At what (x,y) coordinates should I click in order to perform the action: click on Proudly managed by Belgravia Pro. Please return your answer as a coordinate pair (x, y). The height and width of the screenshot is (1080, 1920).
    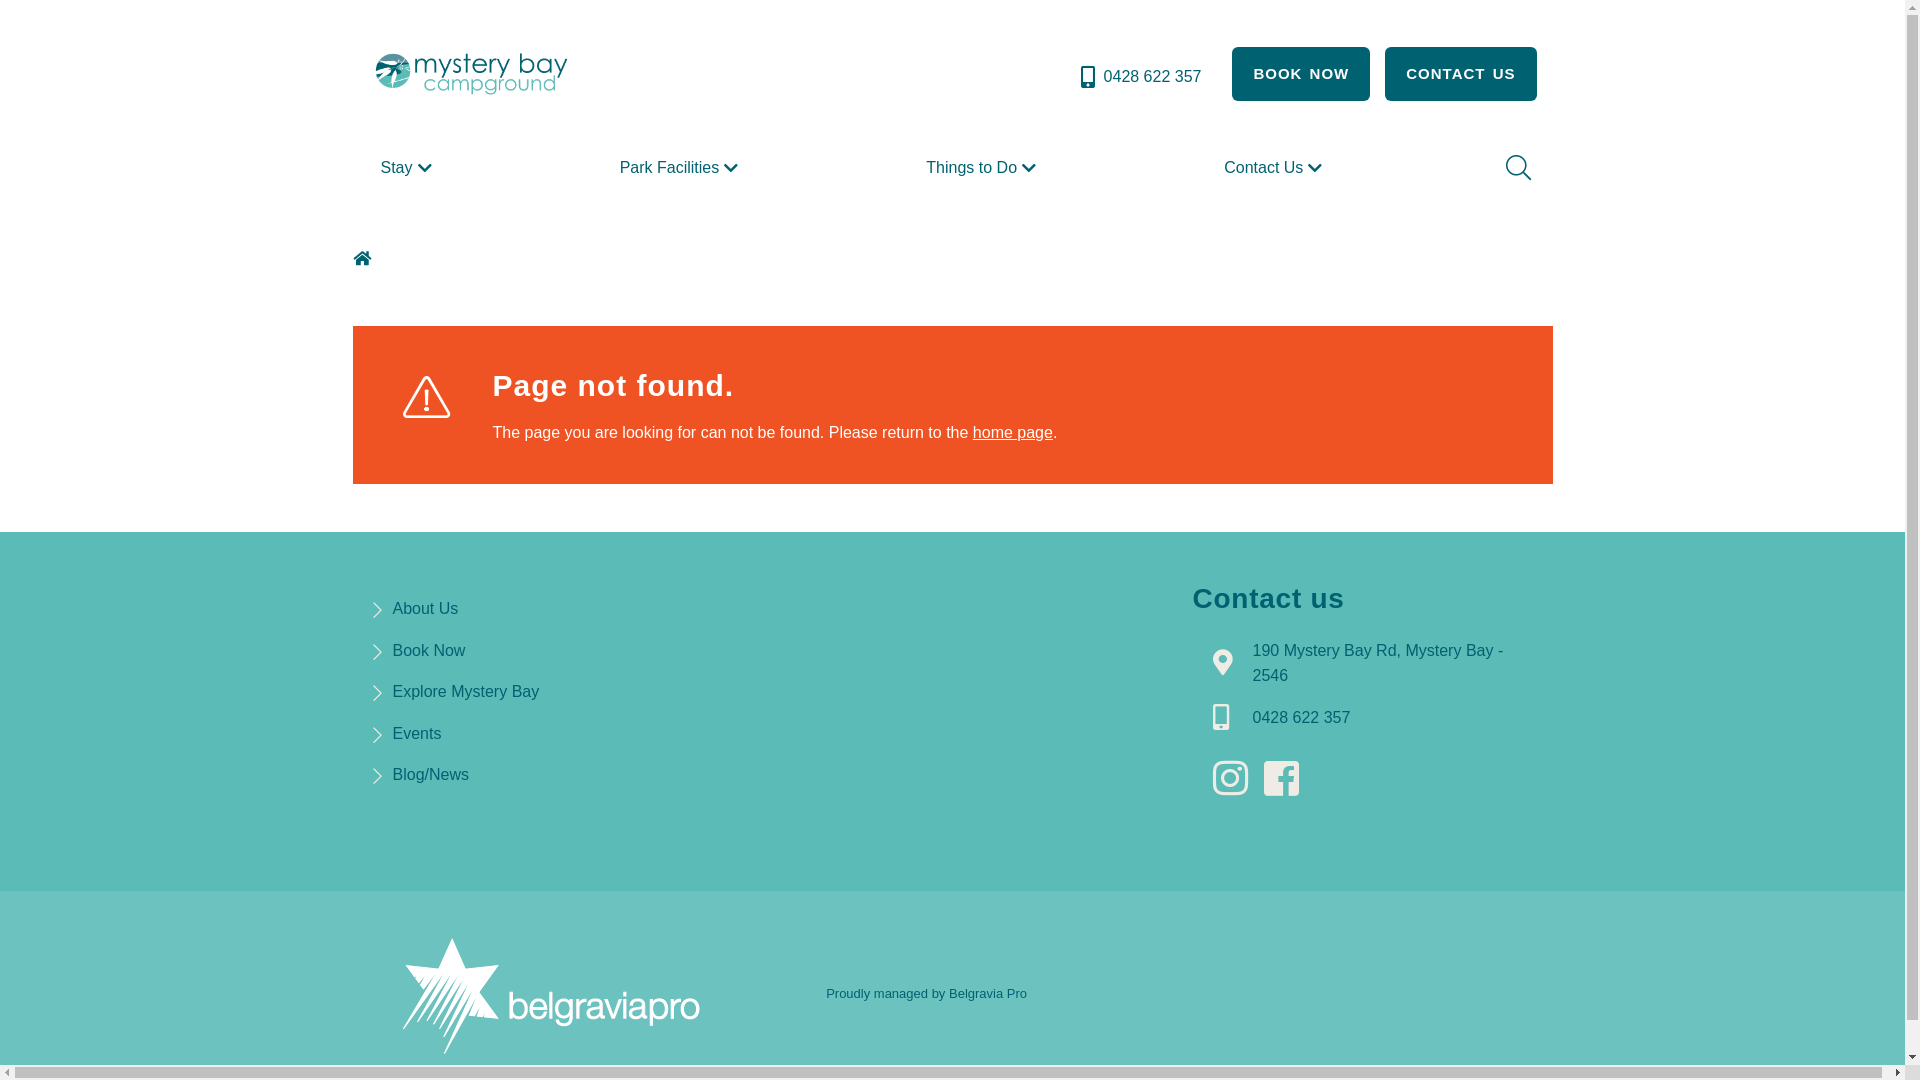
    Looking at the image, I should click on (926, 994).